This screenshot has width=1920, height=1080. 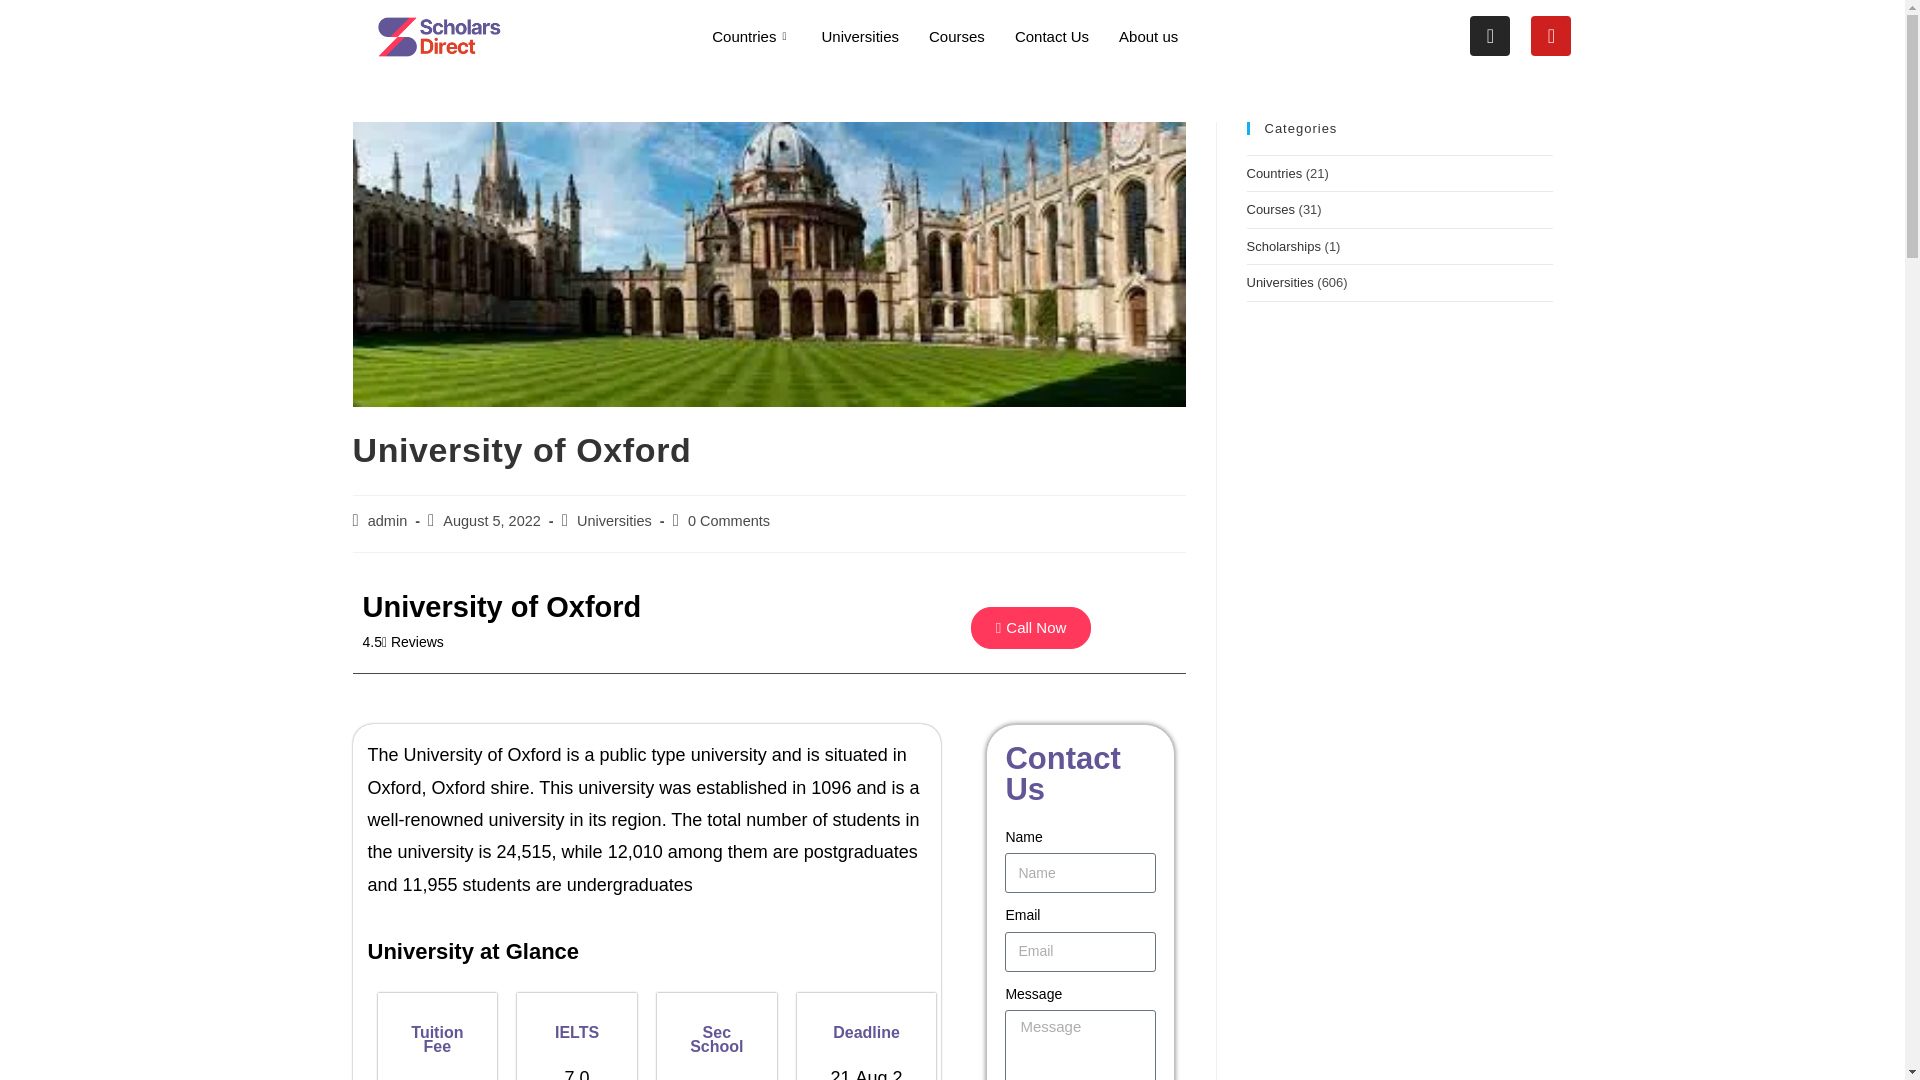 I want to click on Posts by admin, so click(x=388, y=520).